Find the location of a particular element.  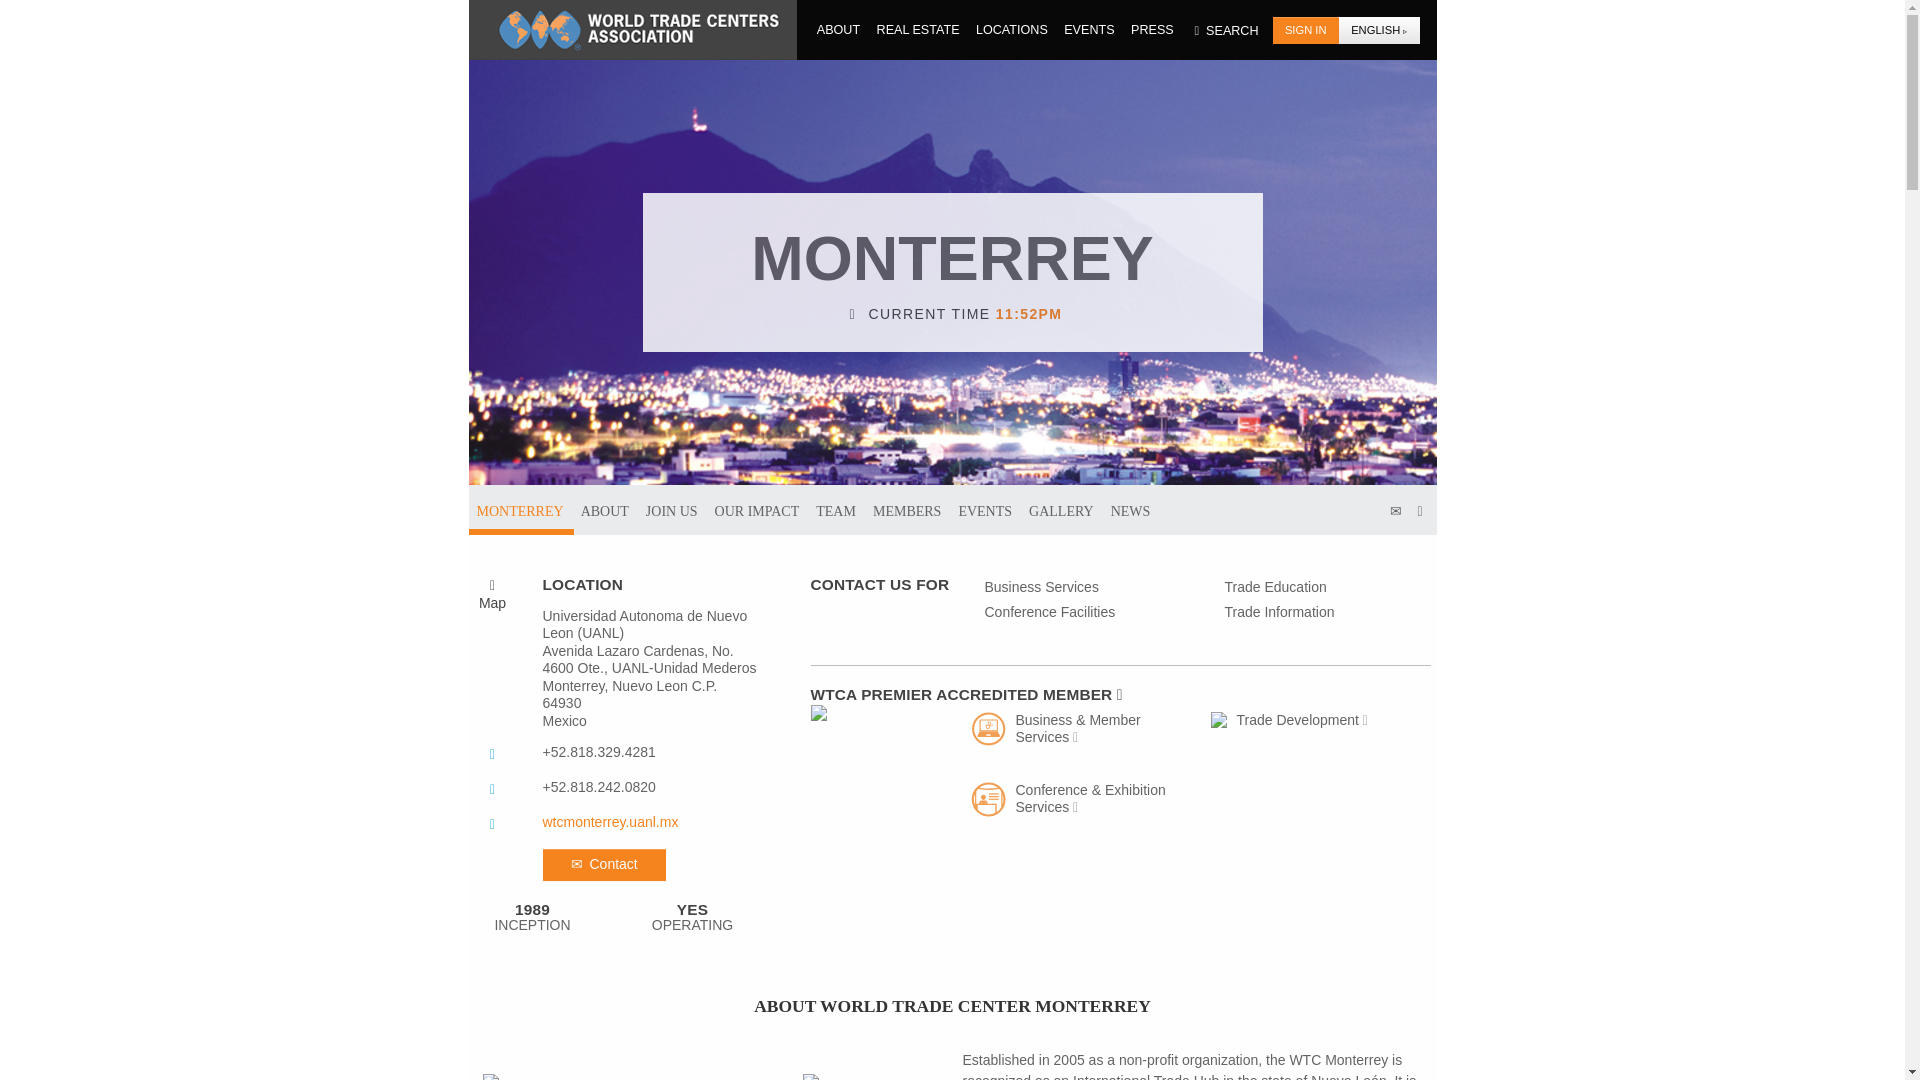

LOCATIONS is located at coordinates (1012, 29).